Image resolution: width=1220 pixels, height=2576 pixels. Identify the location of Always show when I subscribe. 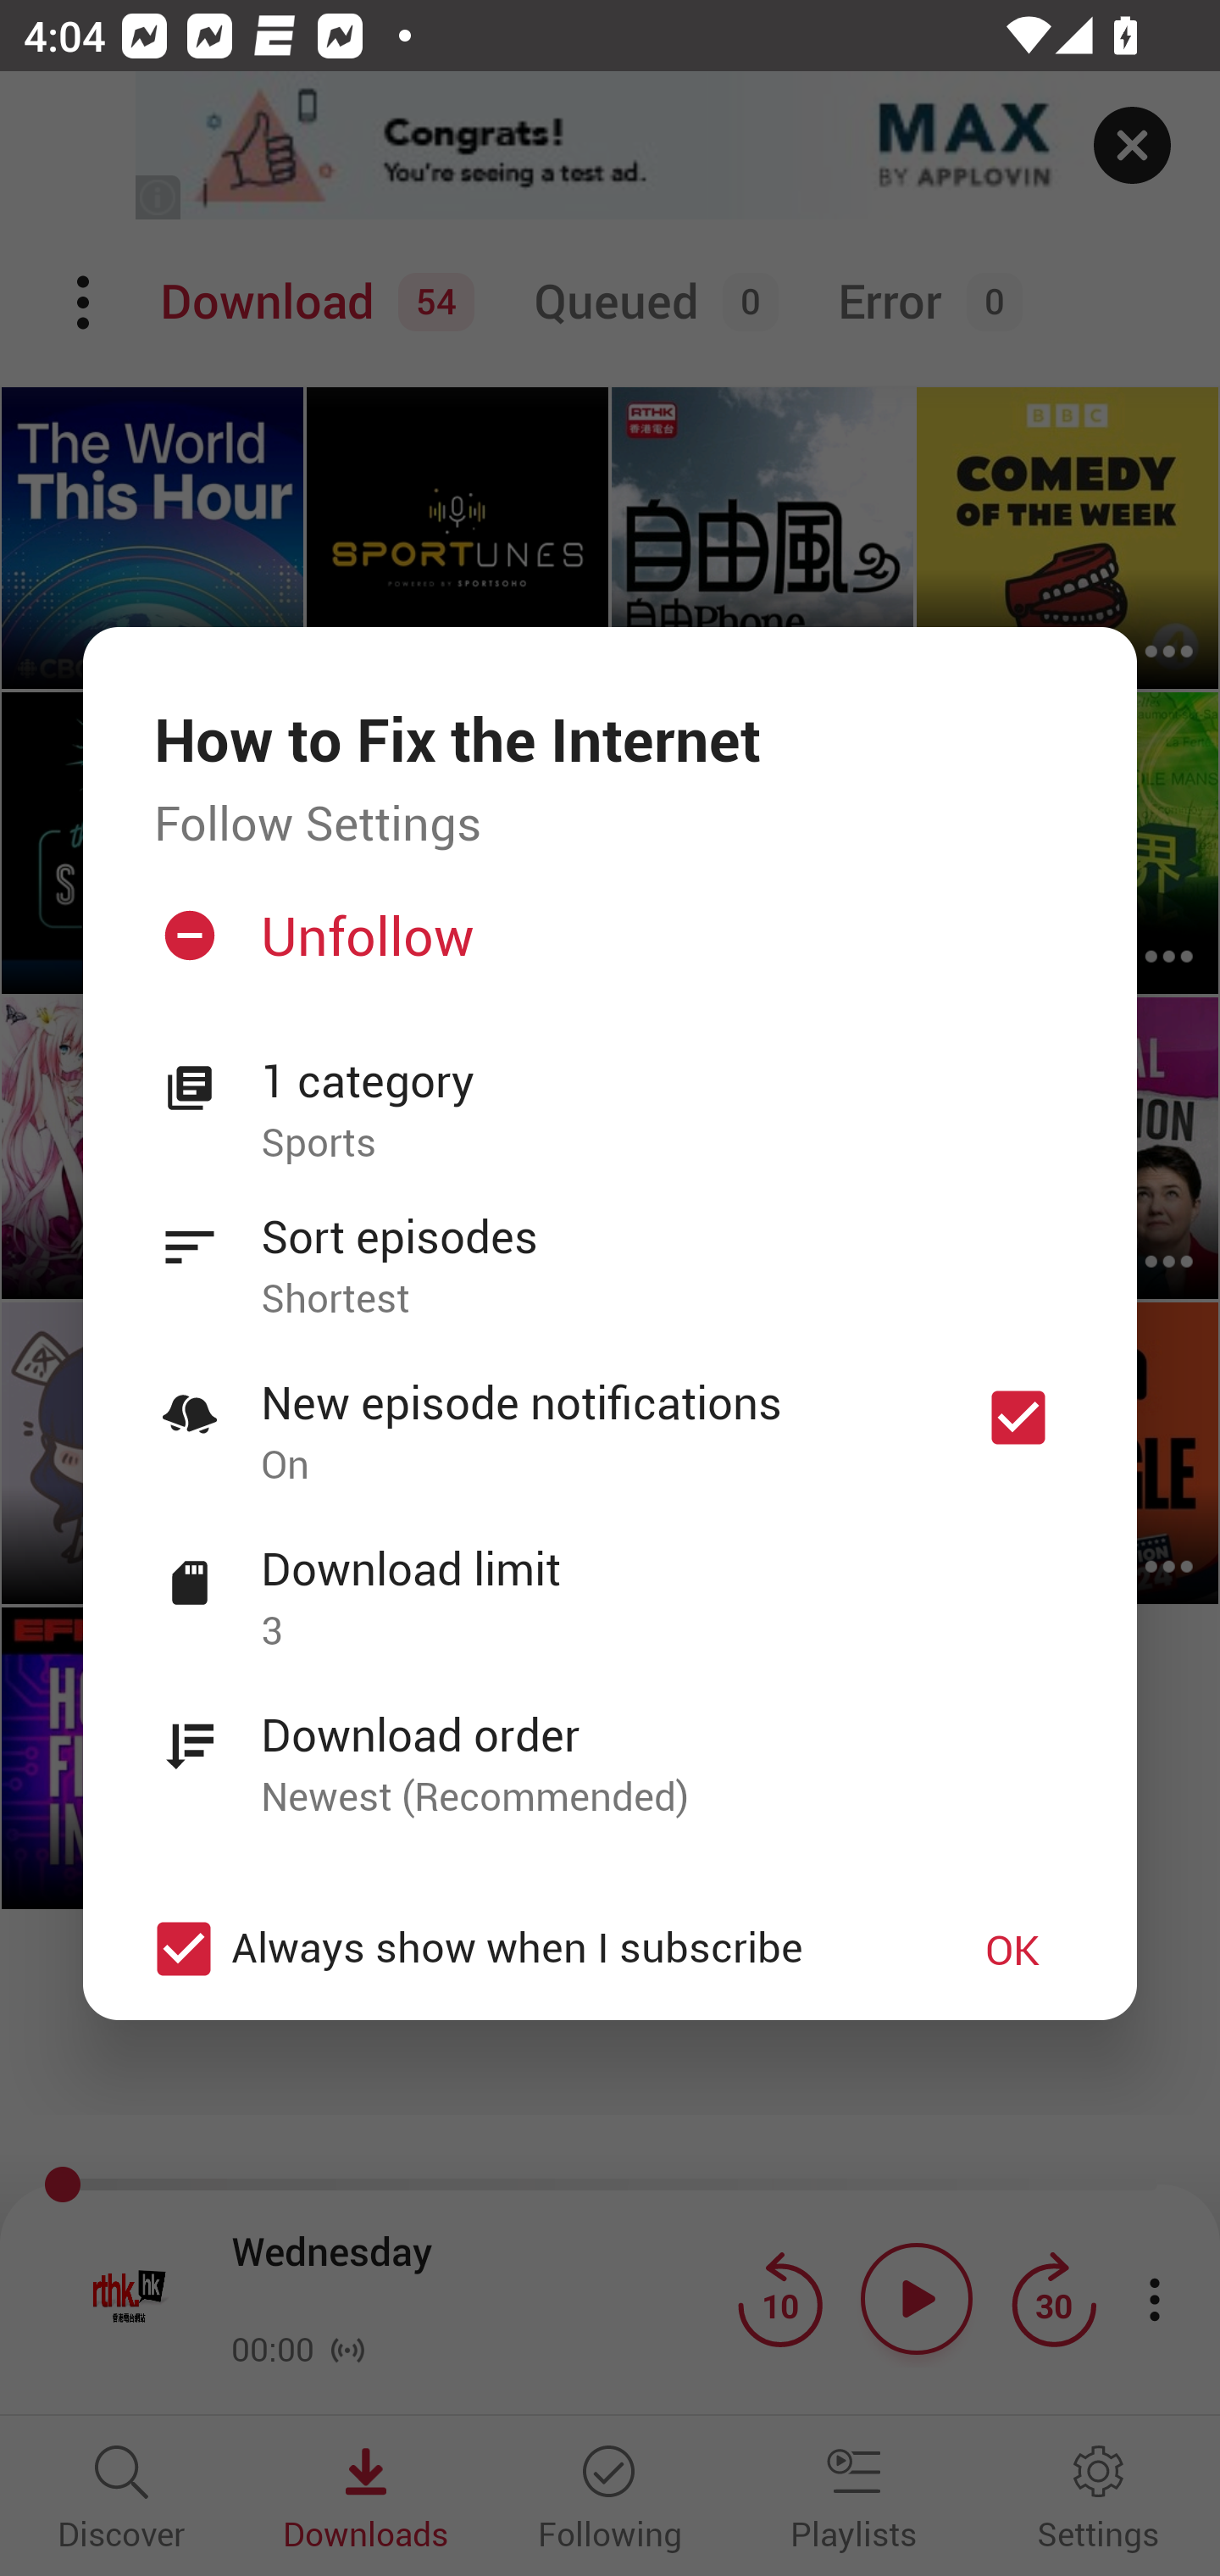
(527, 1949).